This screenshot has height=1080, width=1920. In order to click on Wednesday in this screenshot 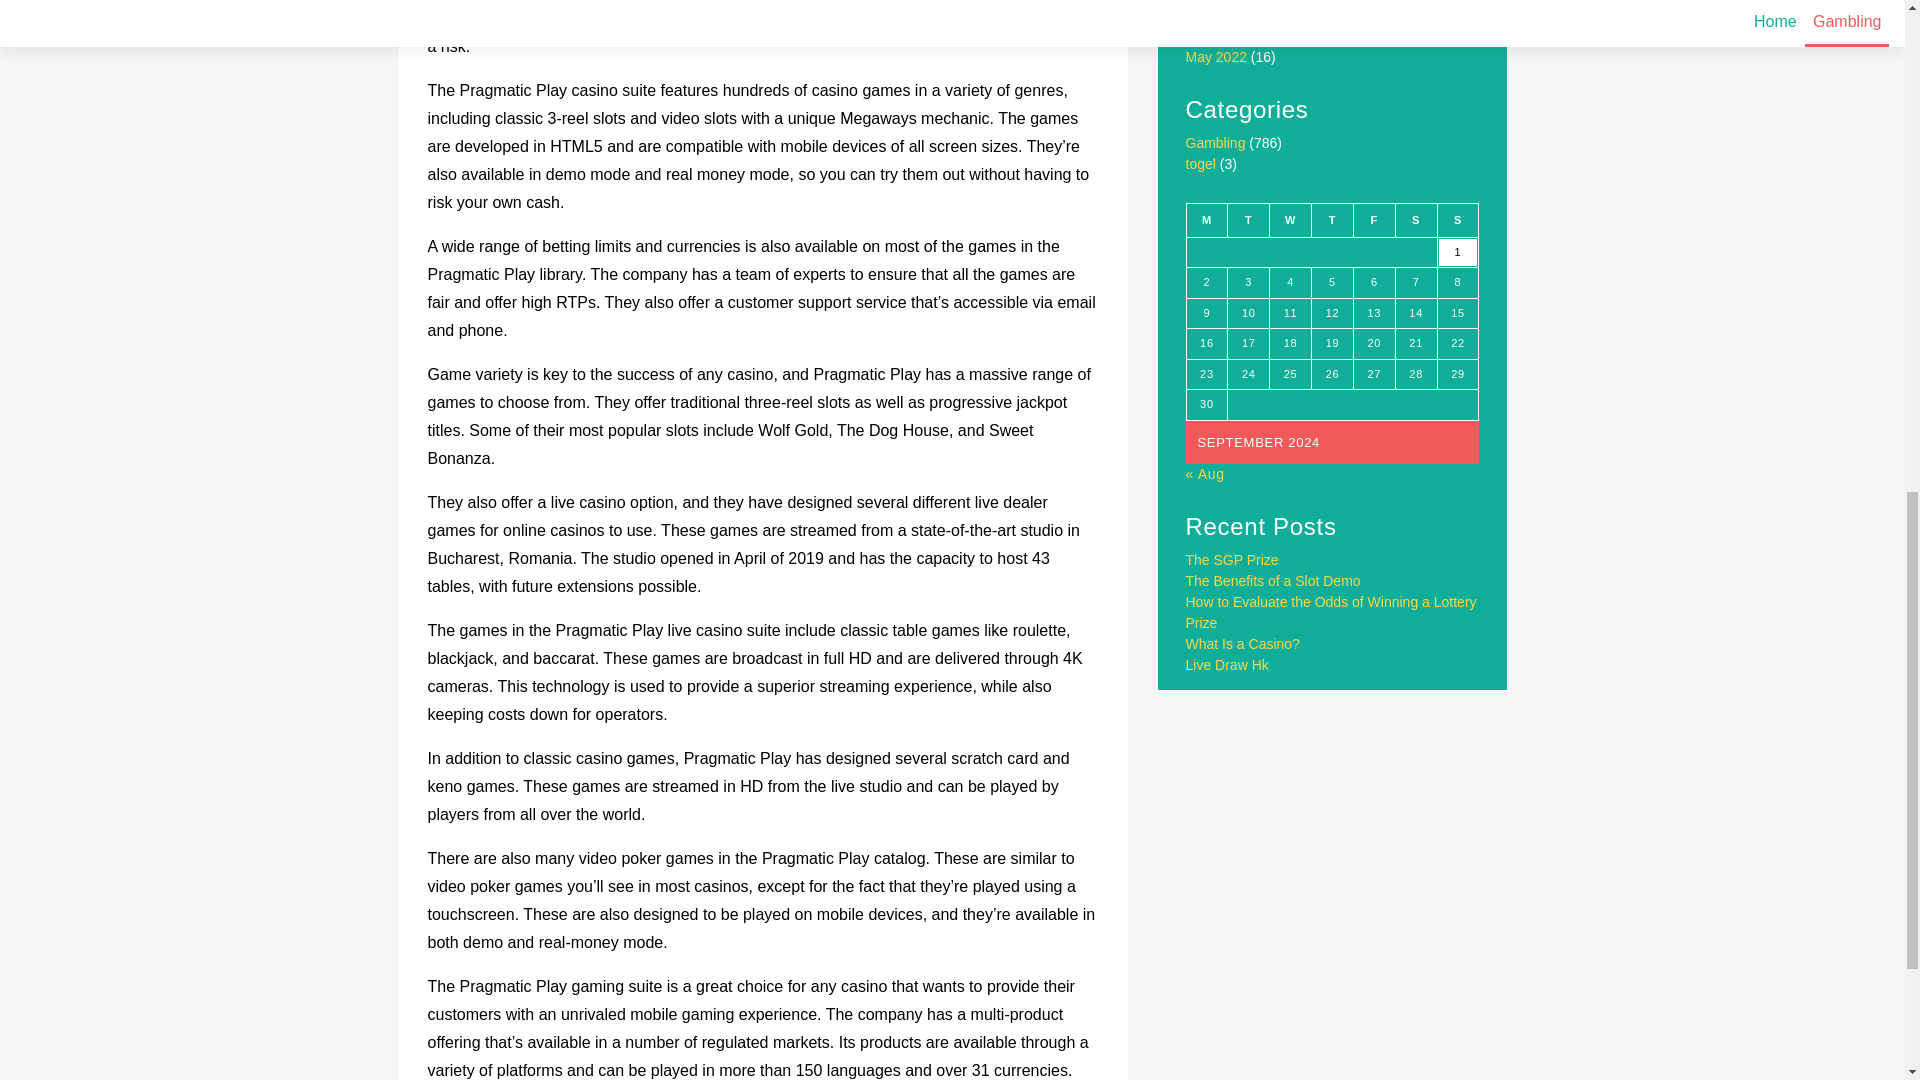, I will do `click(1290, 220)`.